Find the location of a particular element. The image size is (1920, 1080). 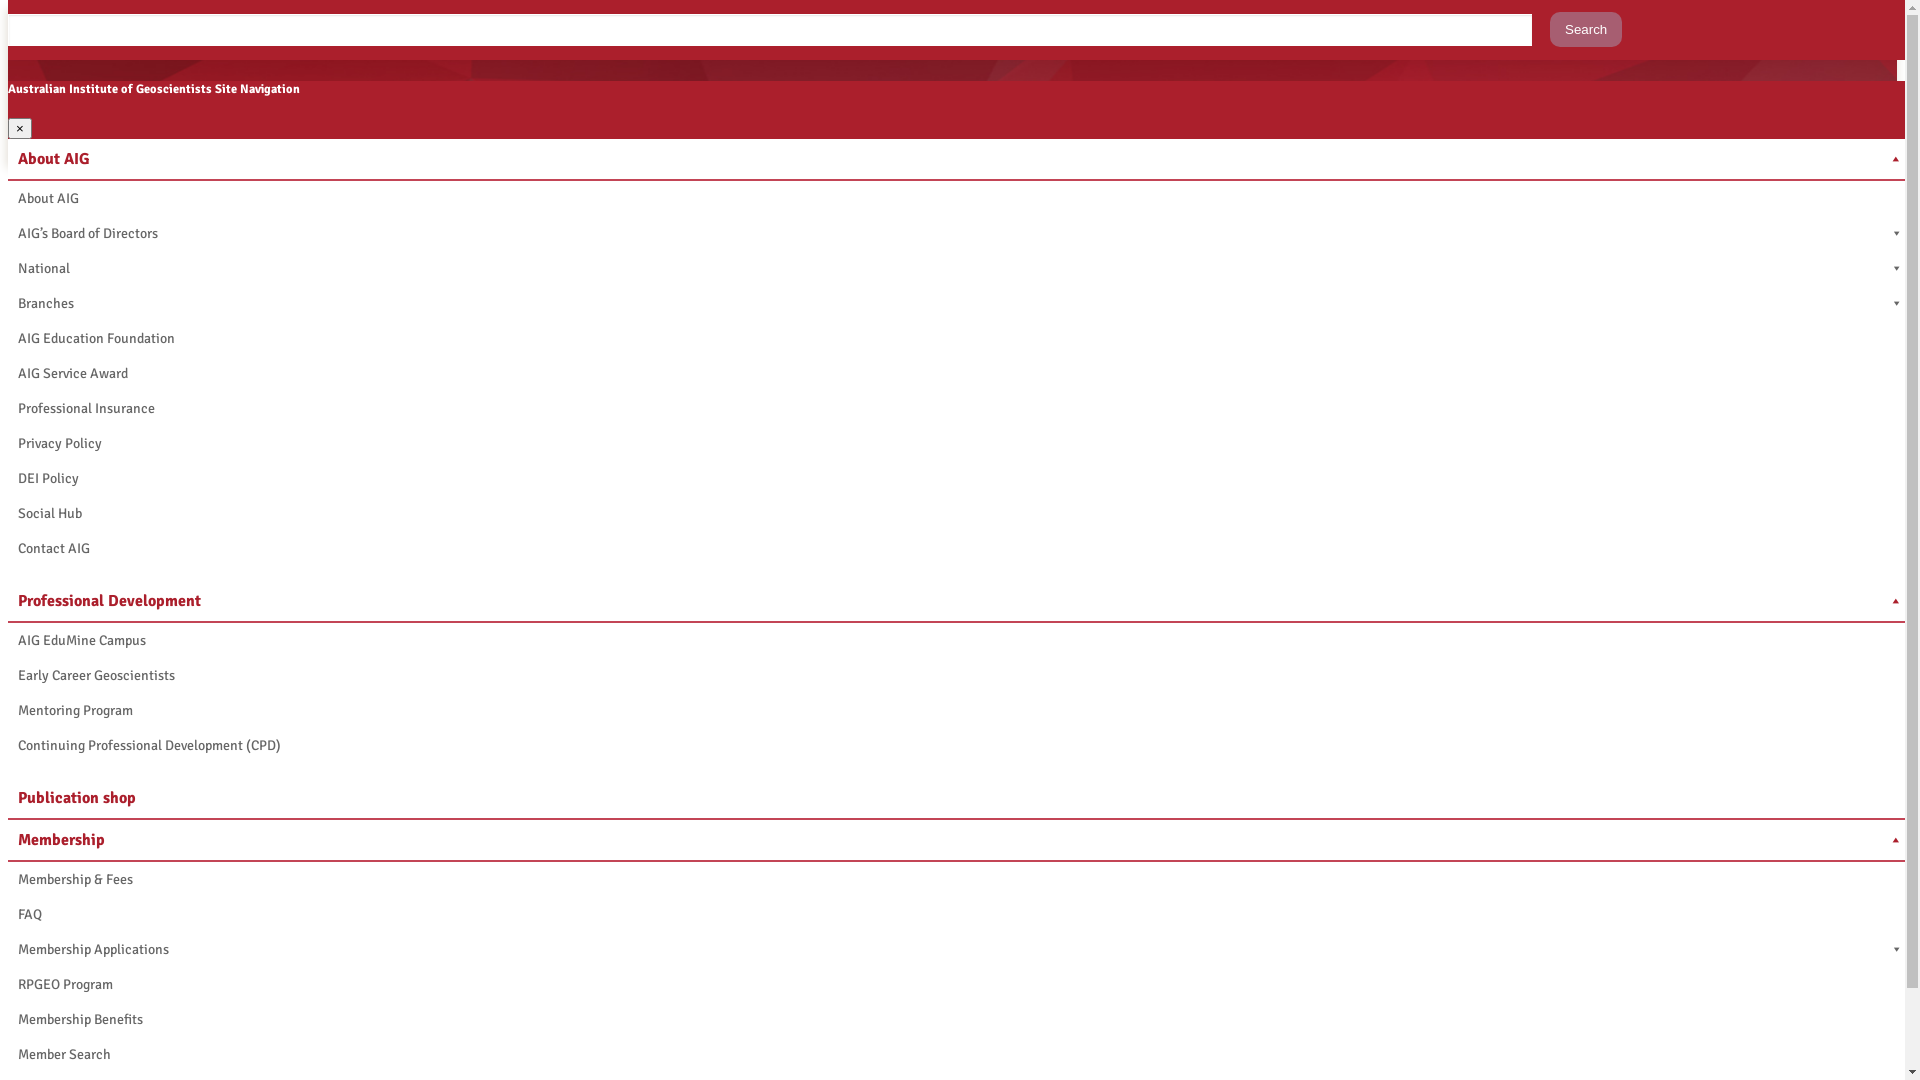

News is located at coordinates (338, 1056).